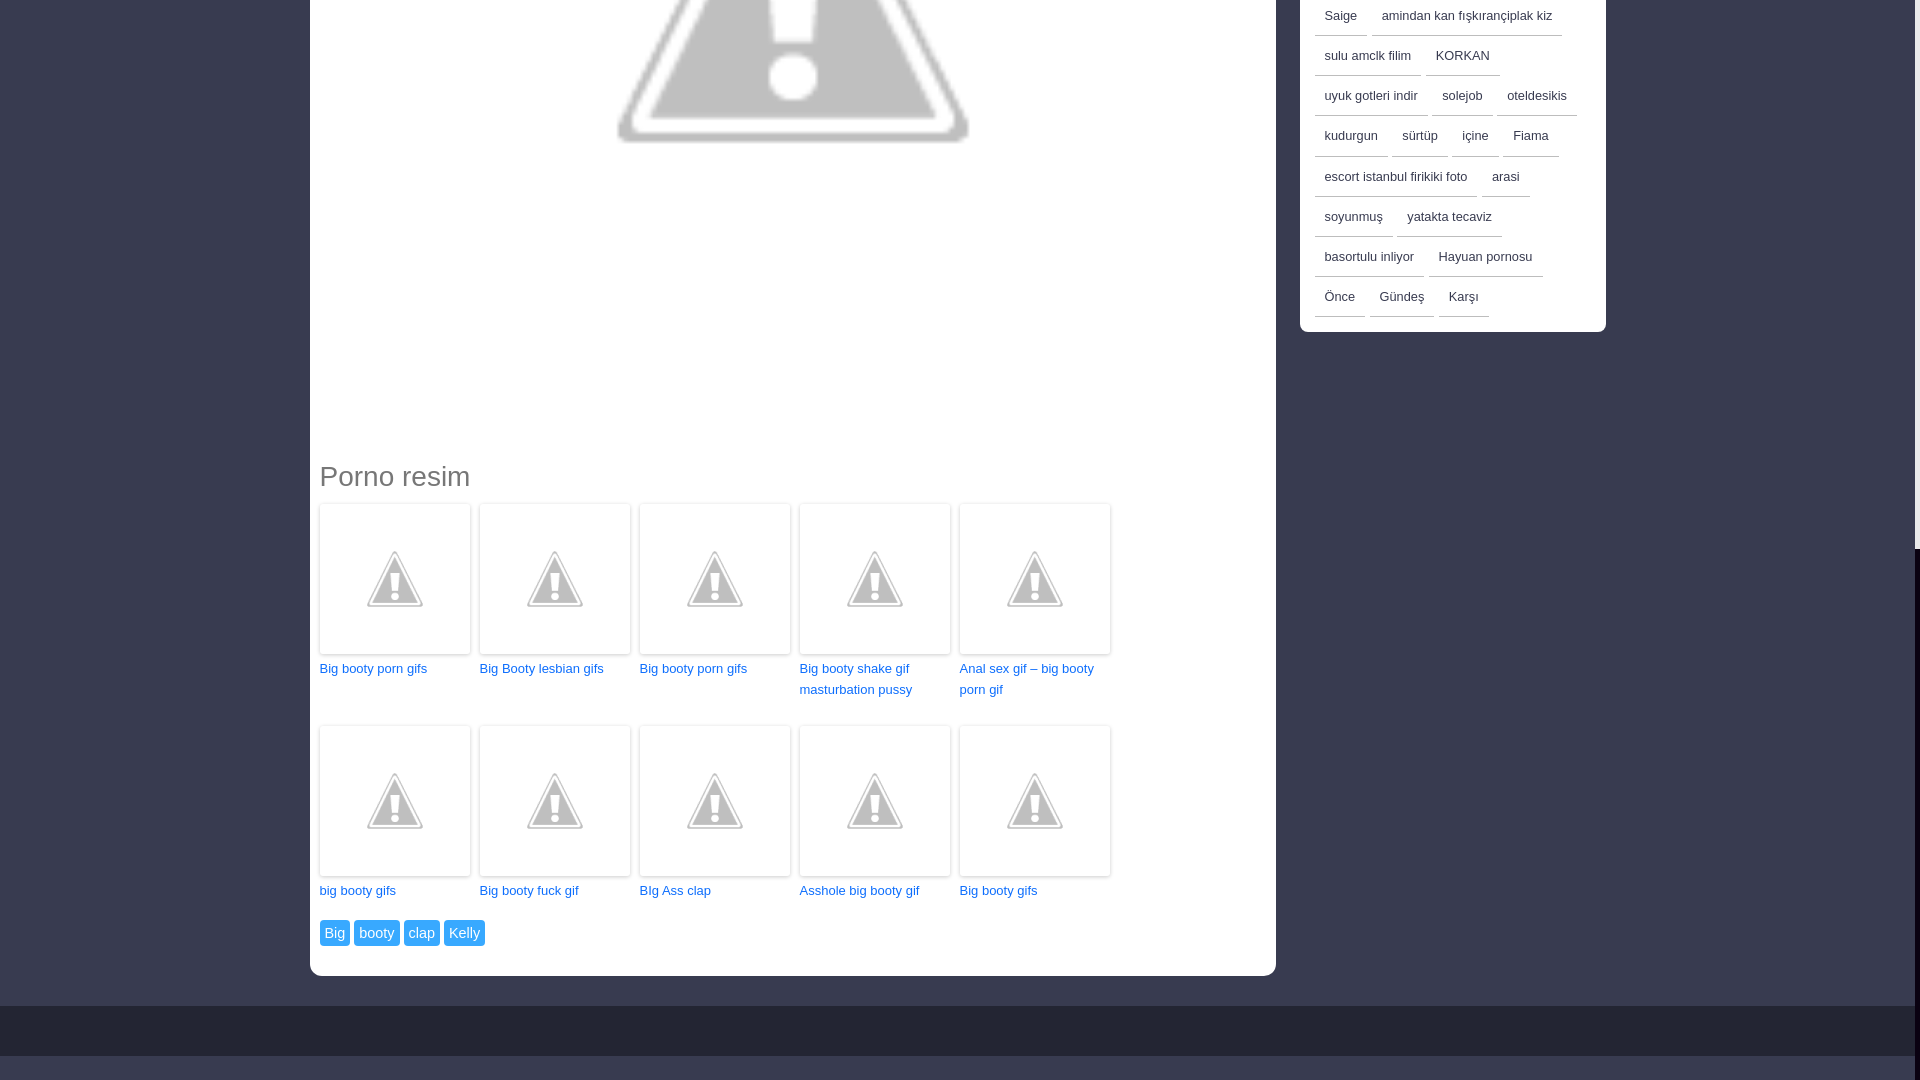  Describe the element at coordinates (336, 933) in the screenshot. I see `Big` at that location.